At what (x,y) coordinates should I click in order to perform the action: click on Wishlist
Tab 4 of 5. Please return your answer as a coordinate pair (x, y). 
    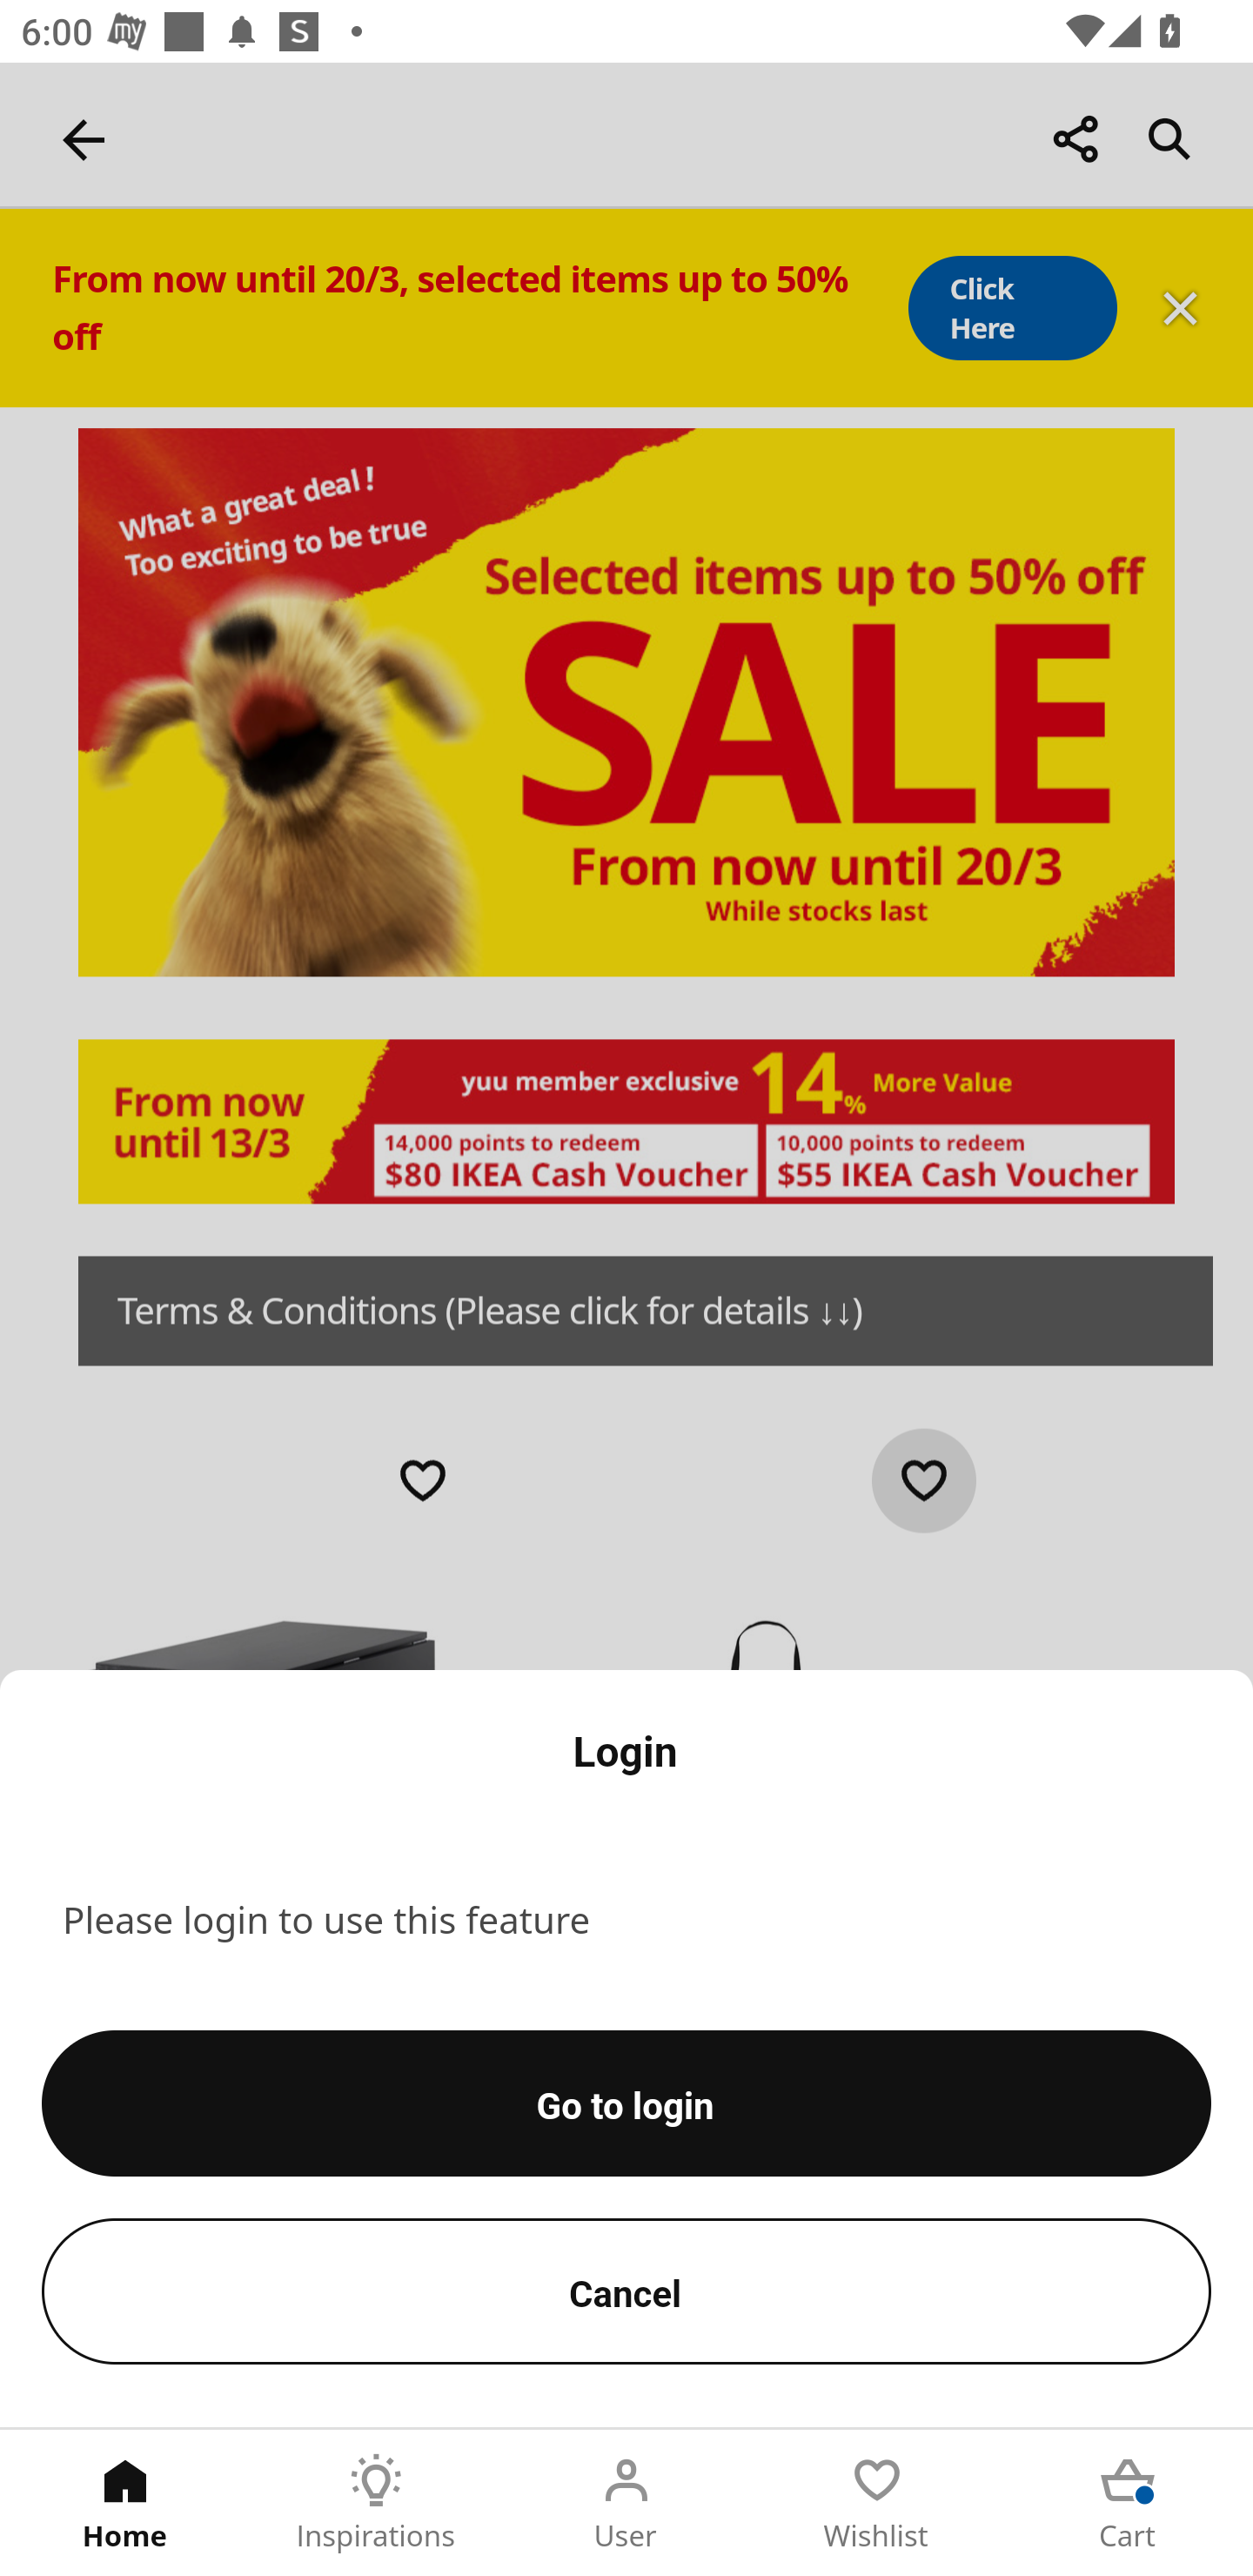
    Looking at the image, I should click on (877, 2503).